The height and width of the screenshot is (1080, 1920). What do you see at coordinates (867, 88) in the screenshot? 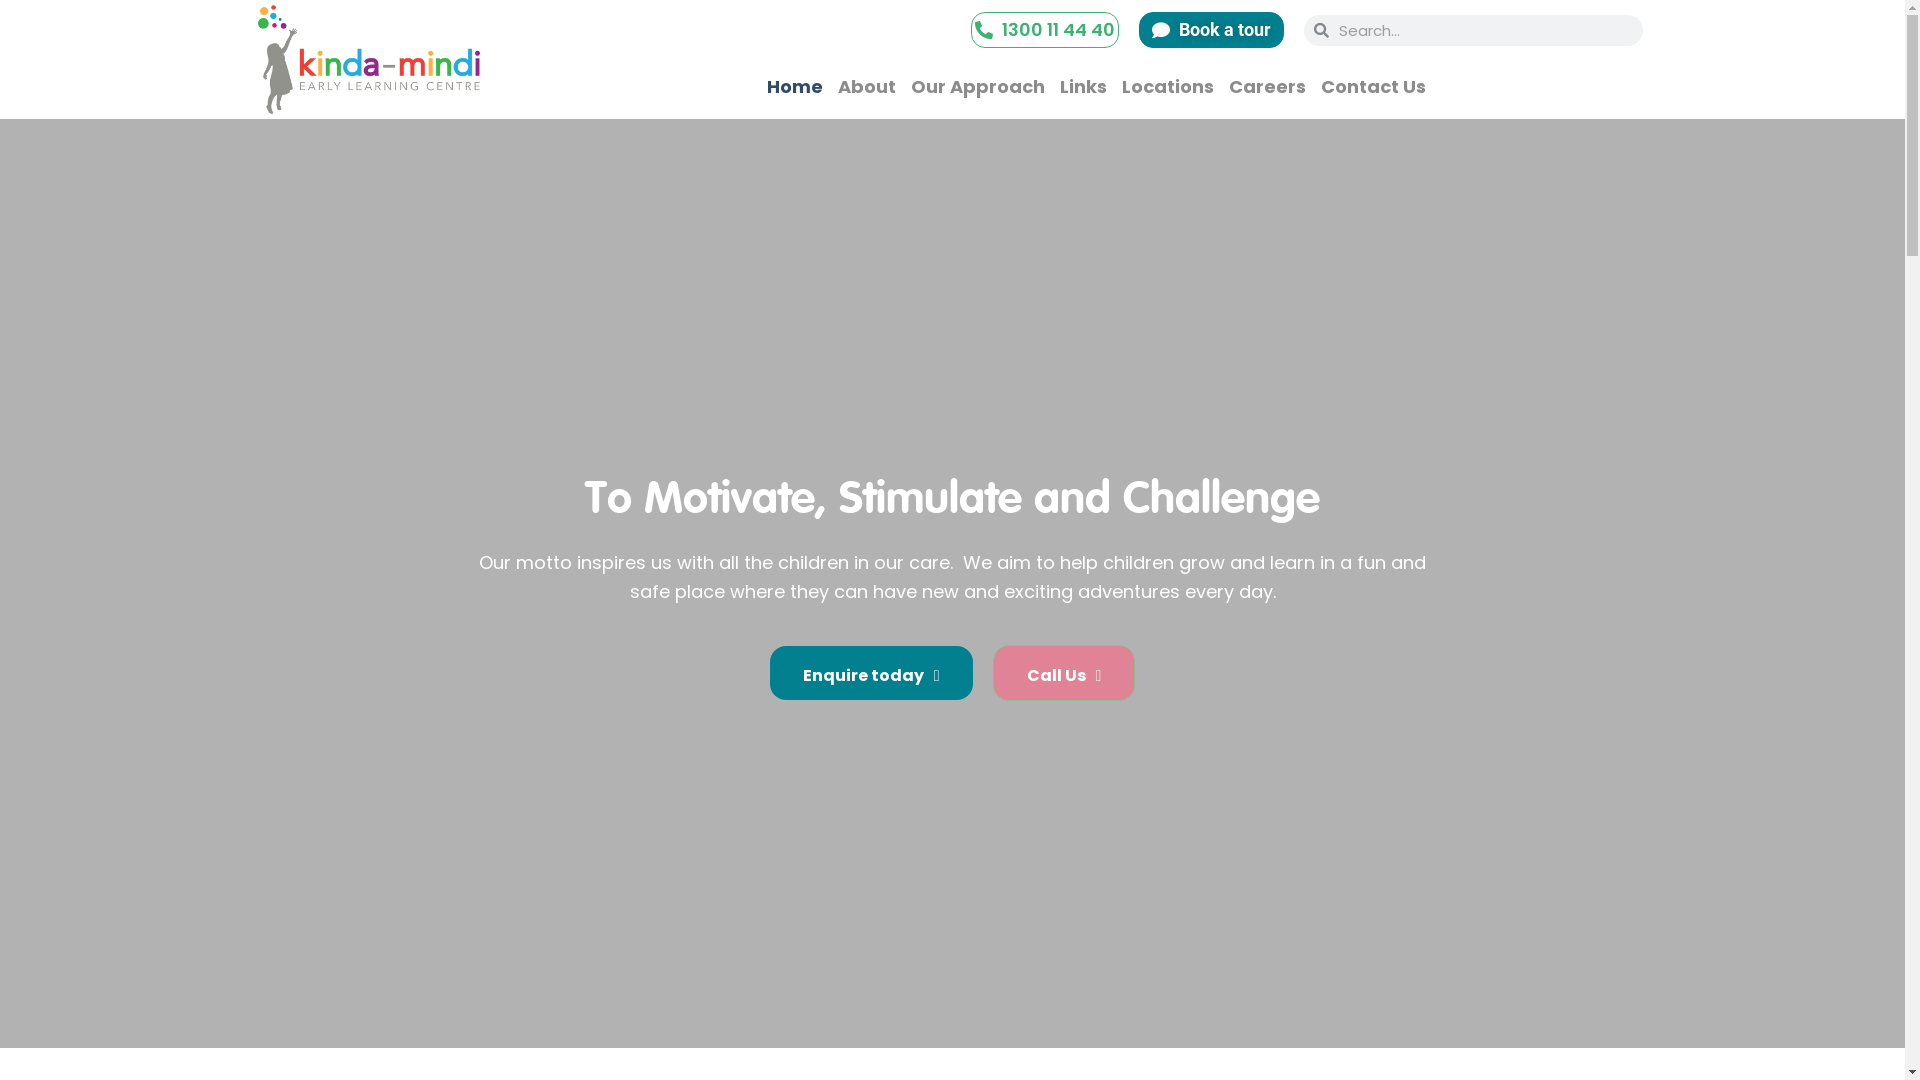
I see `About` at bounding box center [867, 88].